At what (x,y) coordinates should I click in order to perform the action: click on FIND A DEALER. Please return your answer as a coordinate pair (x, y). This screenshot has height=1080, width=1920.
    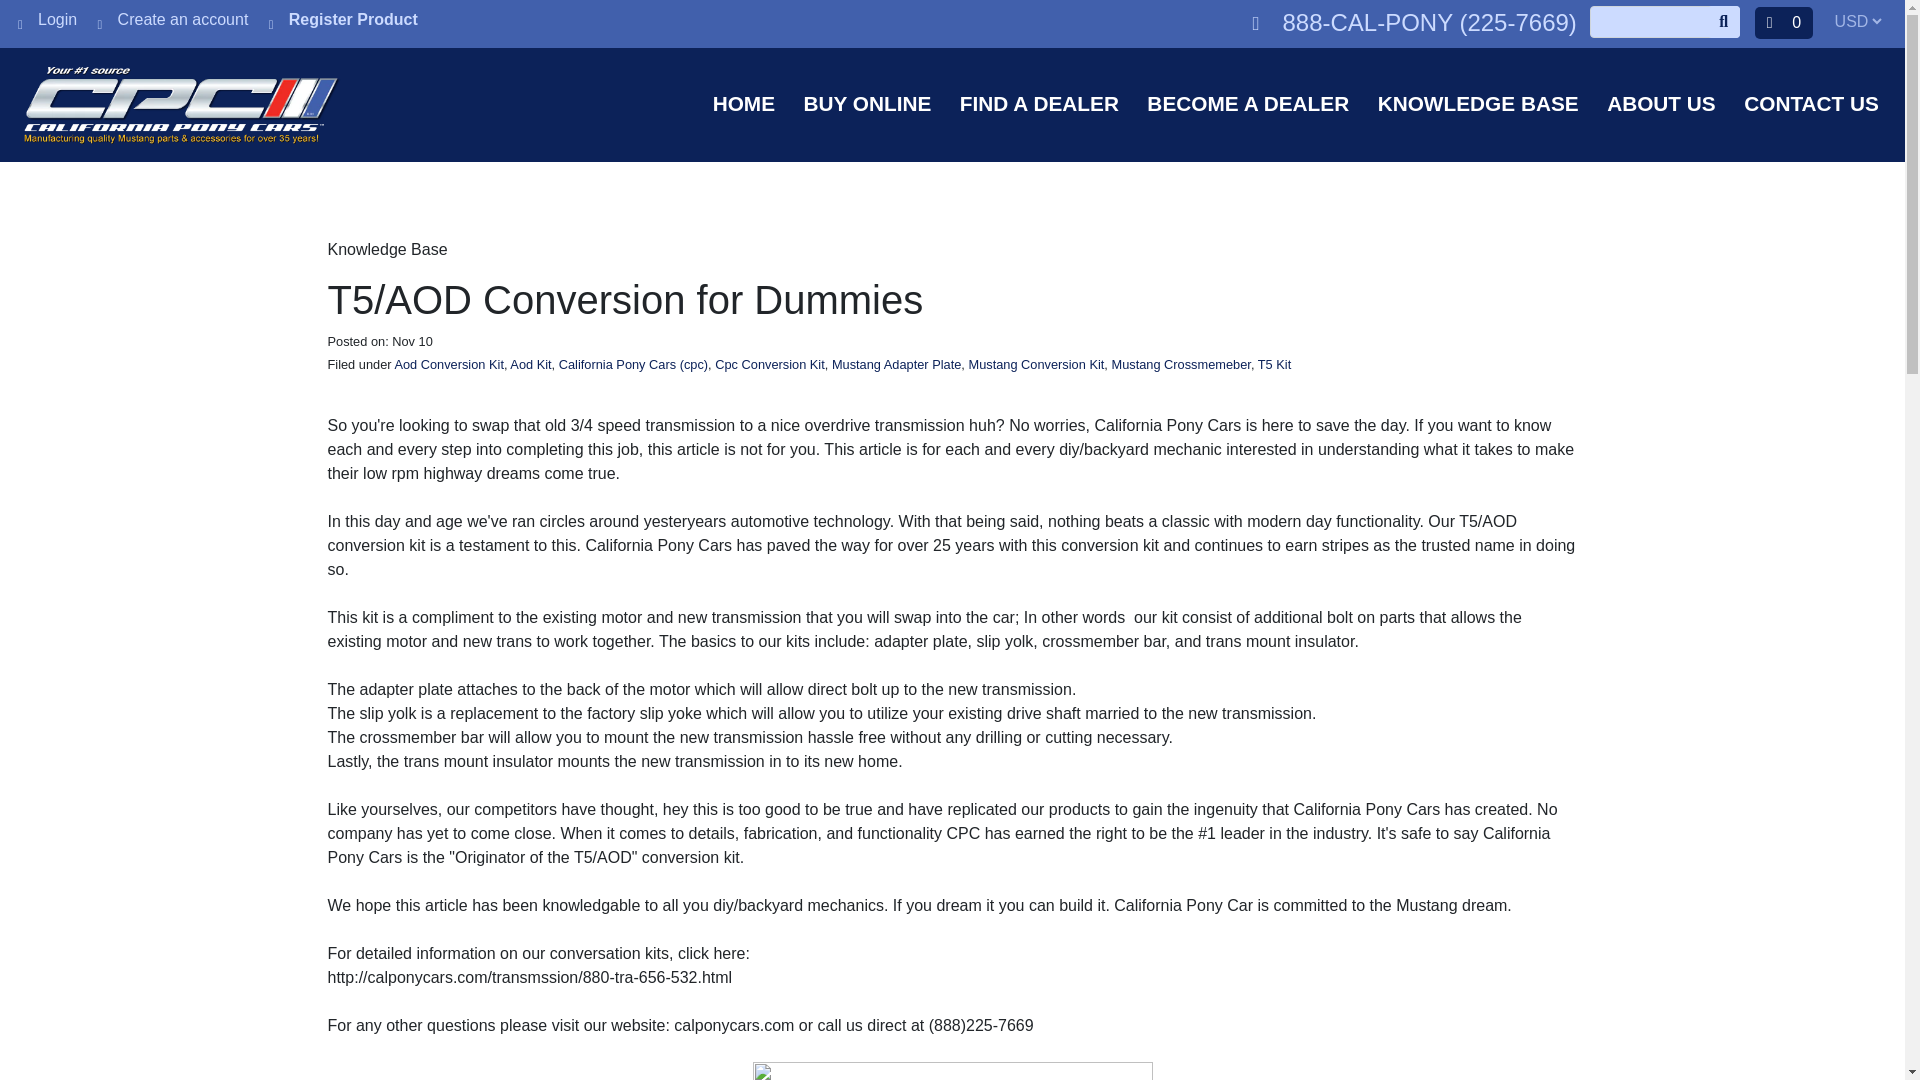
    Looking at the image, I should click on (1040, 102).